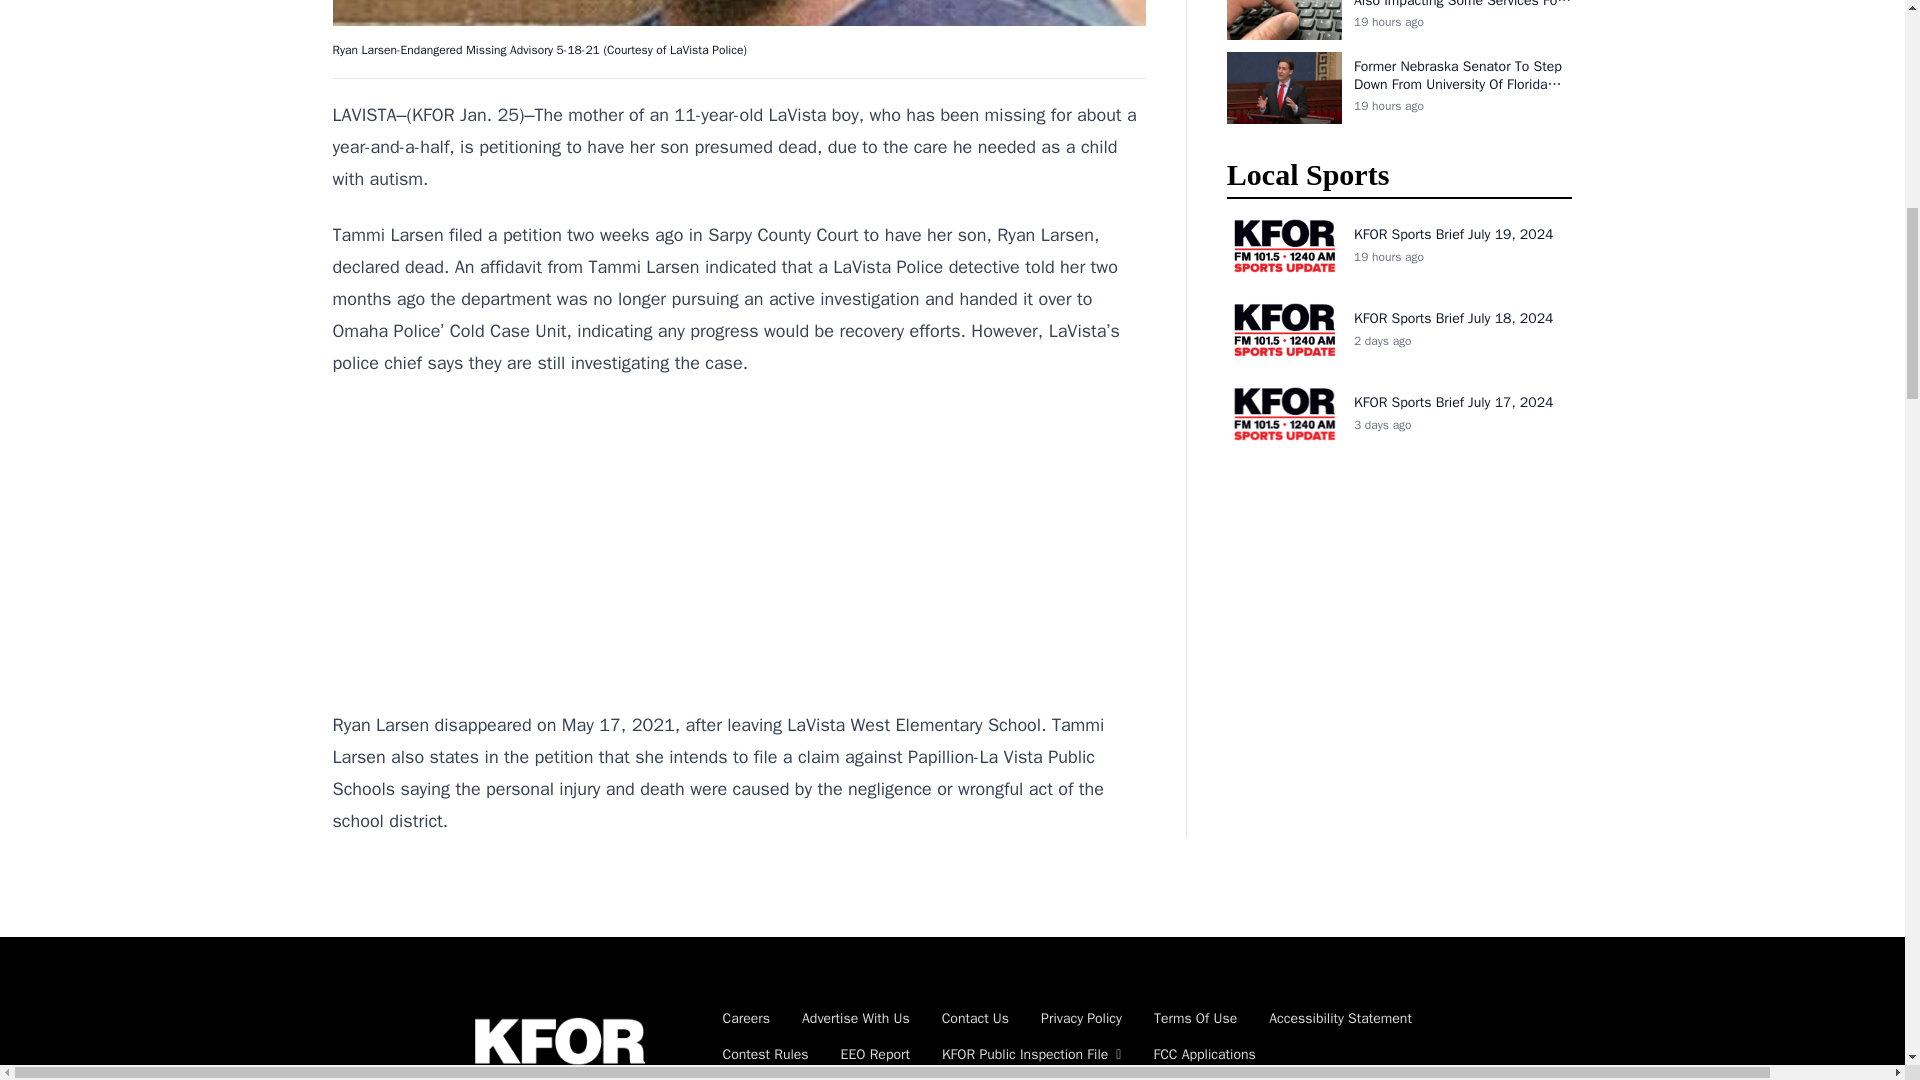  Describe the element at coordinates (738, 544) in the screenshot. I see `3rd party ad content` at that location.